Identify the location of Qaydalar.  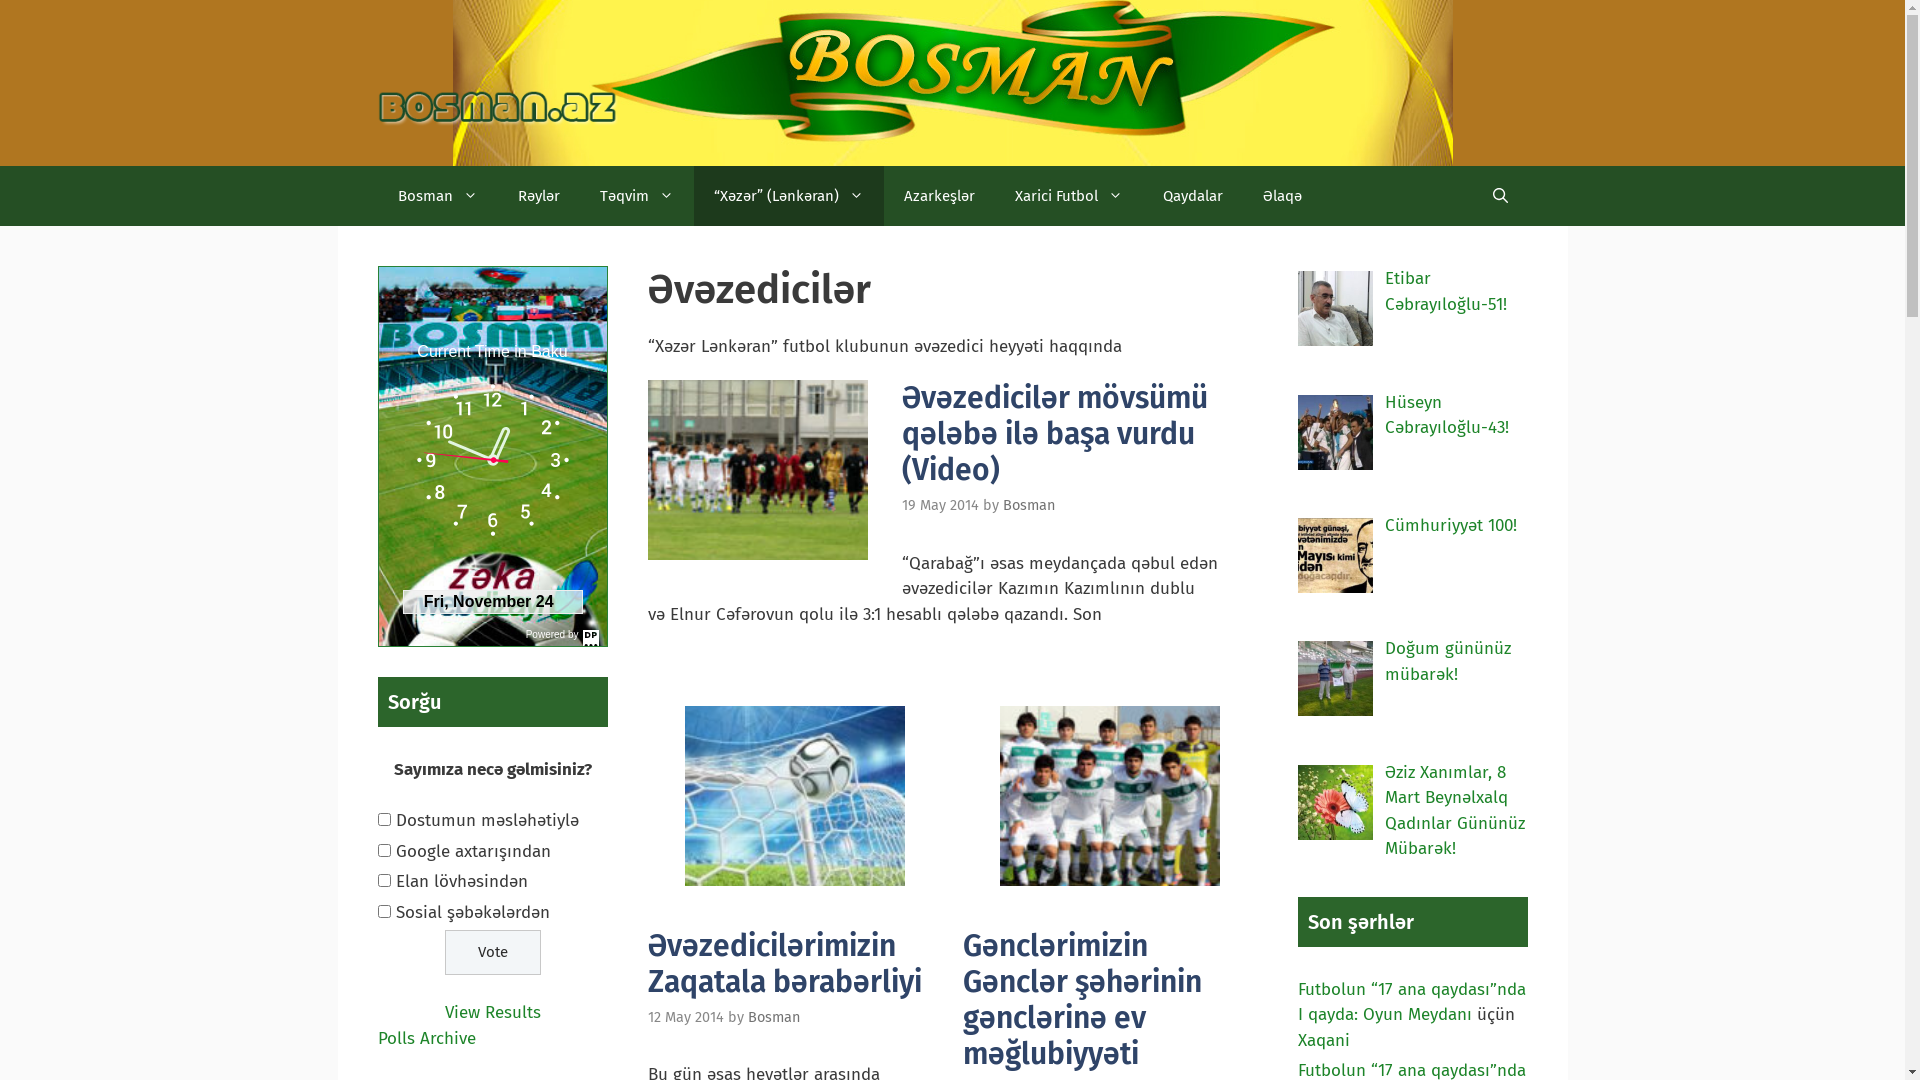
(1192, 196).